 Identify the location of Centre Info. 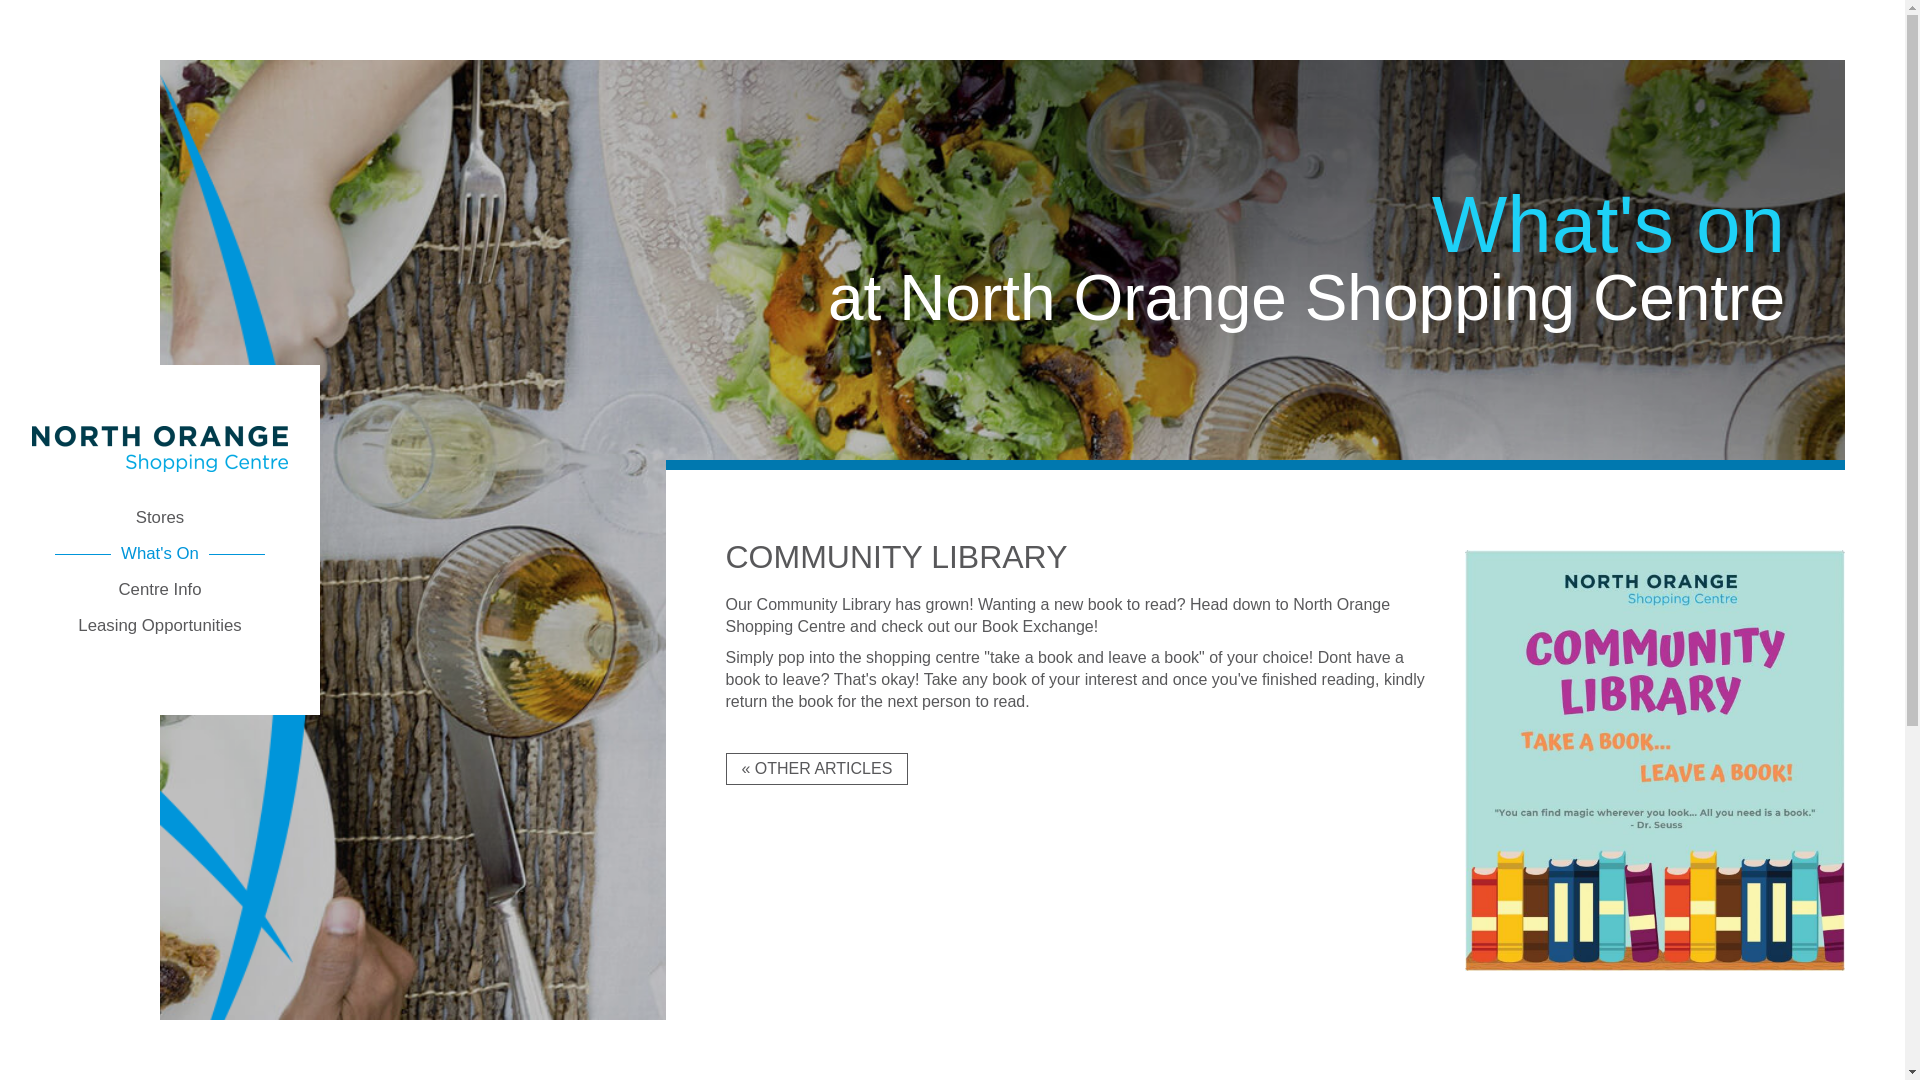
(160, 590).